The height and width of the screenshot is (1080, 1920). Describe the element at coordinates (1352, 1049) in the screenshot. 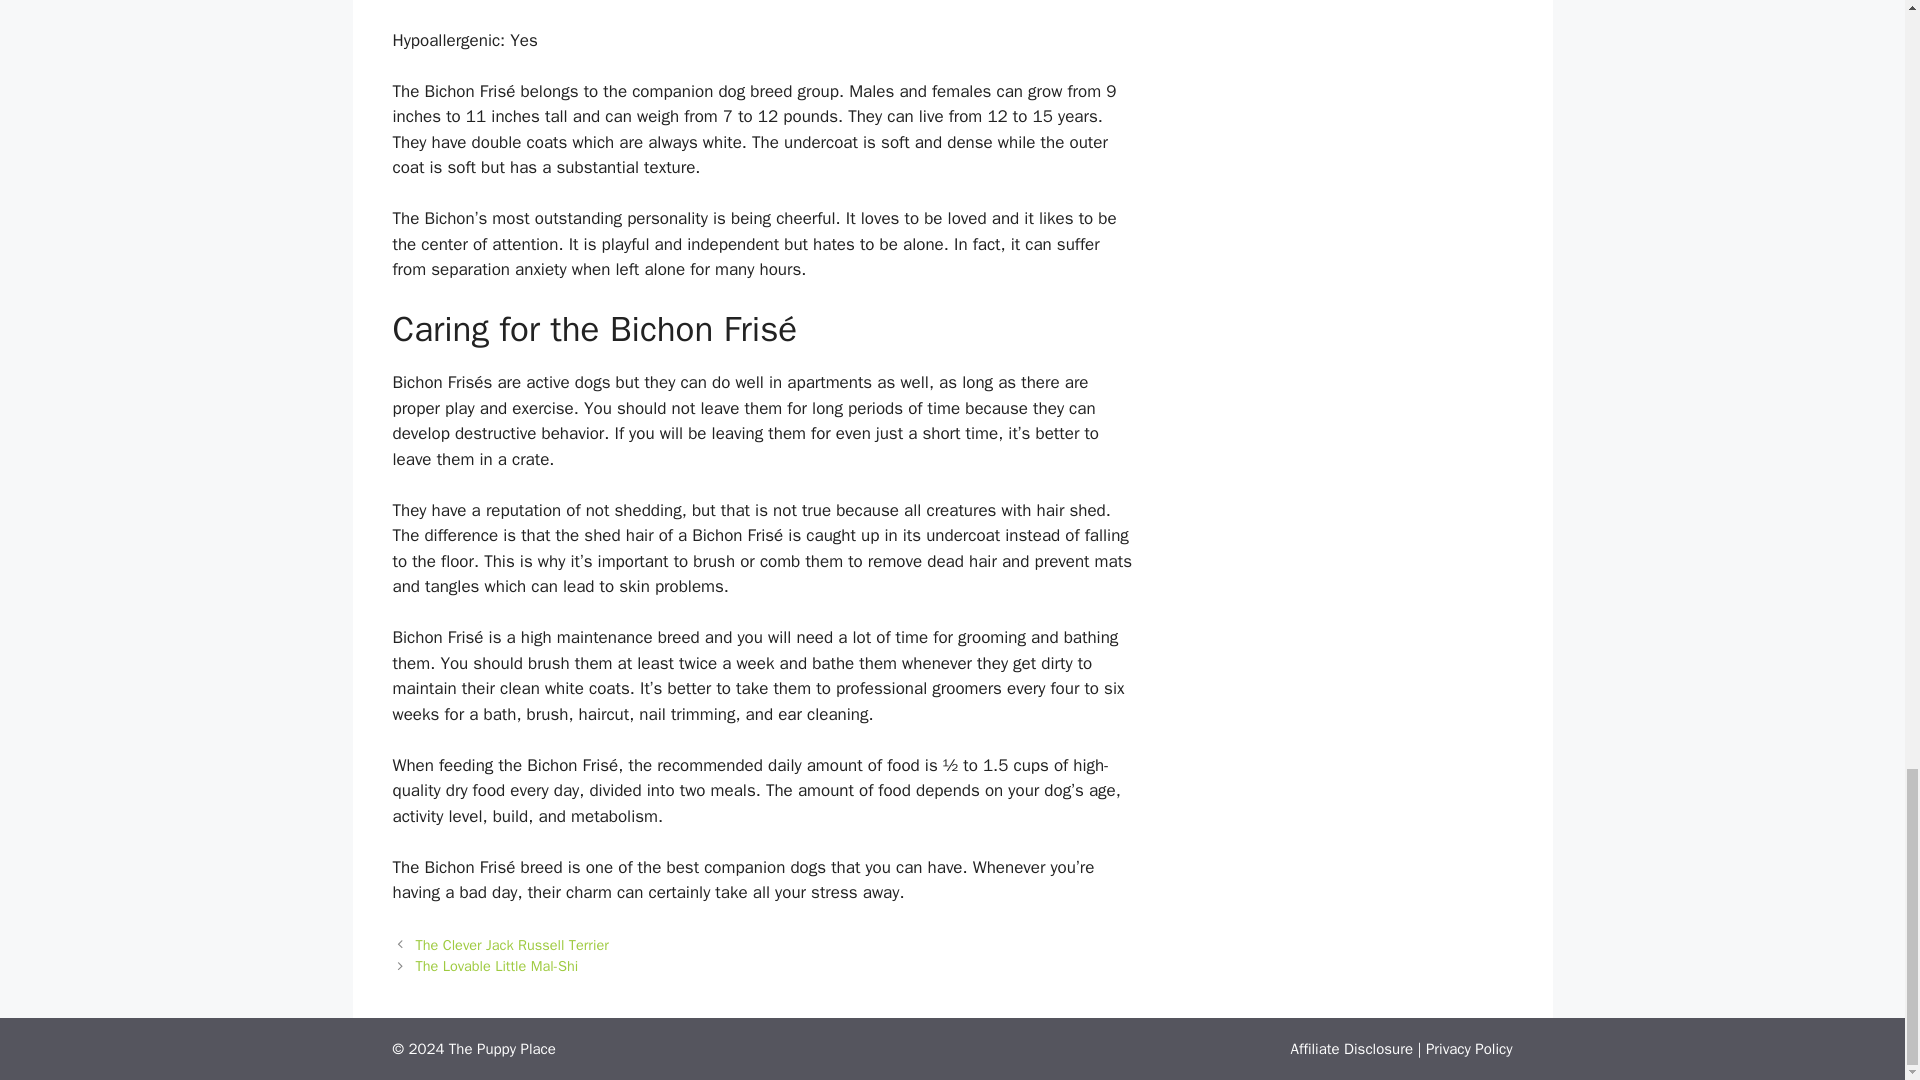

I see `Affiliate Disclosure` at that location.